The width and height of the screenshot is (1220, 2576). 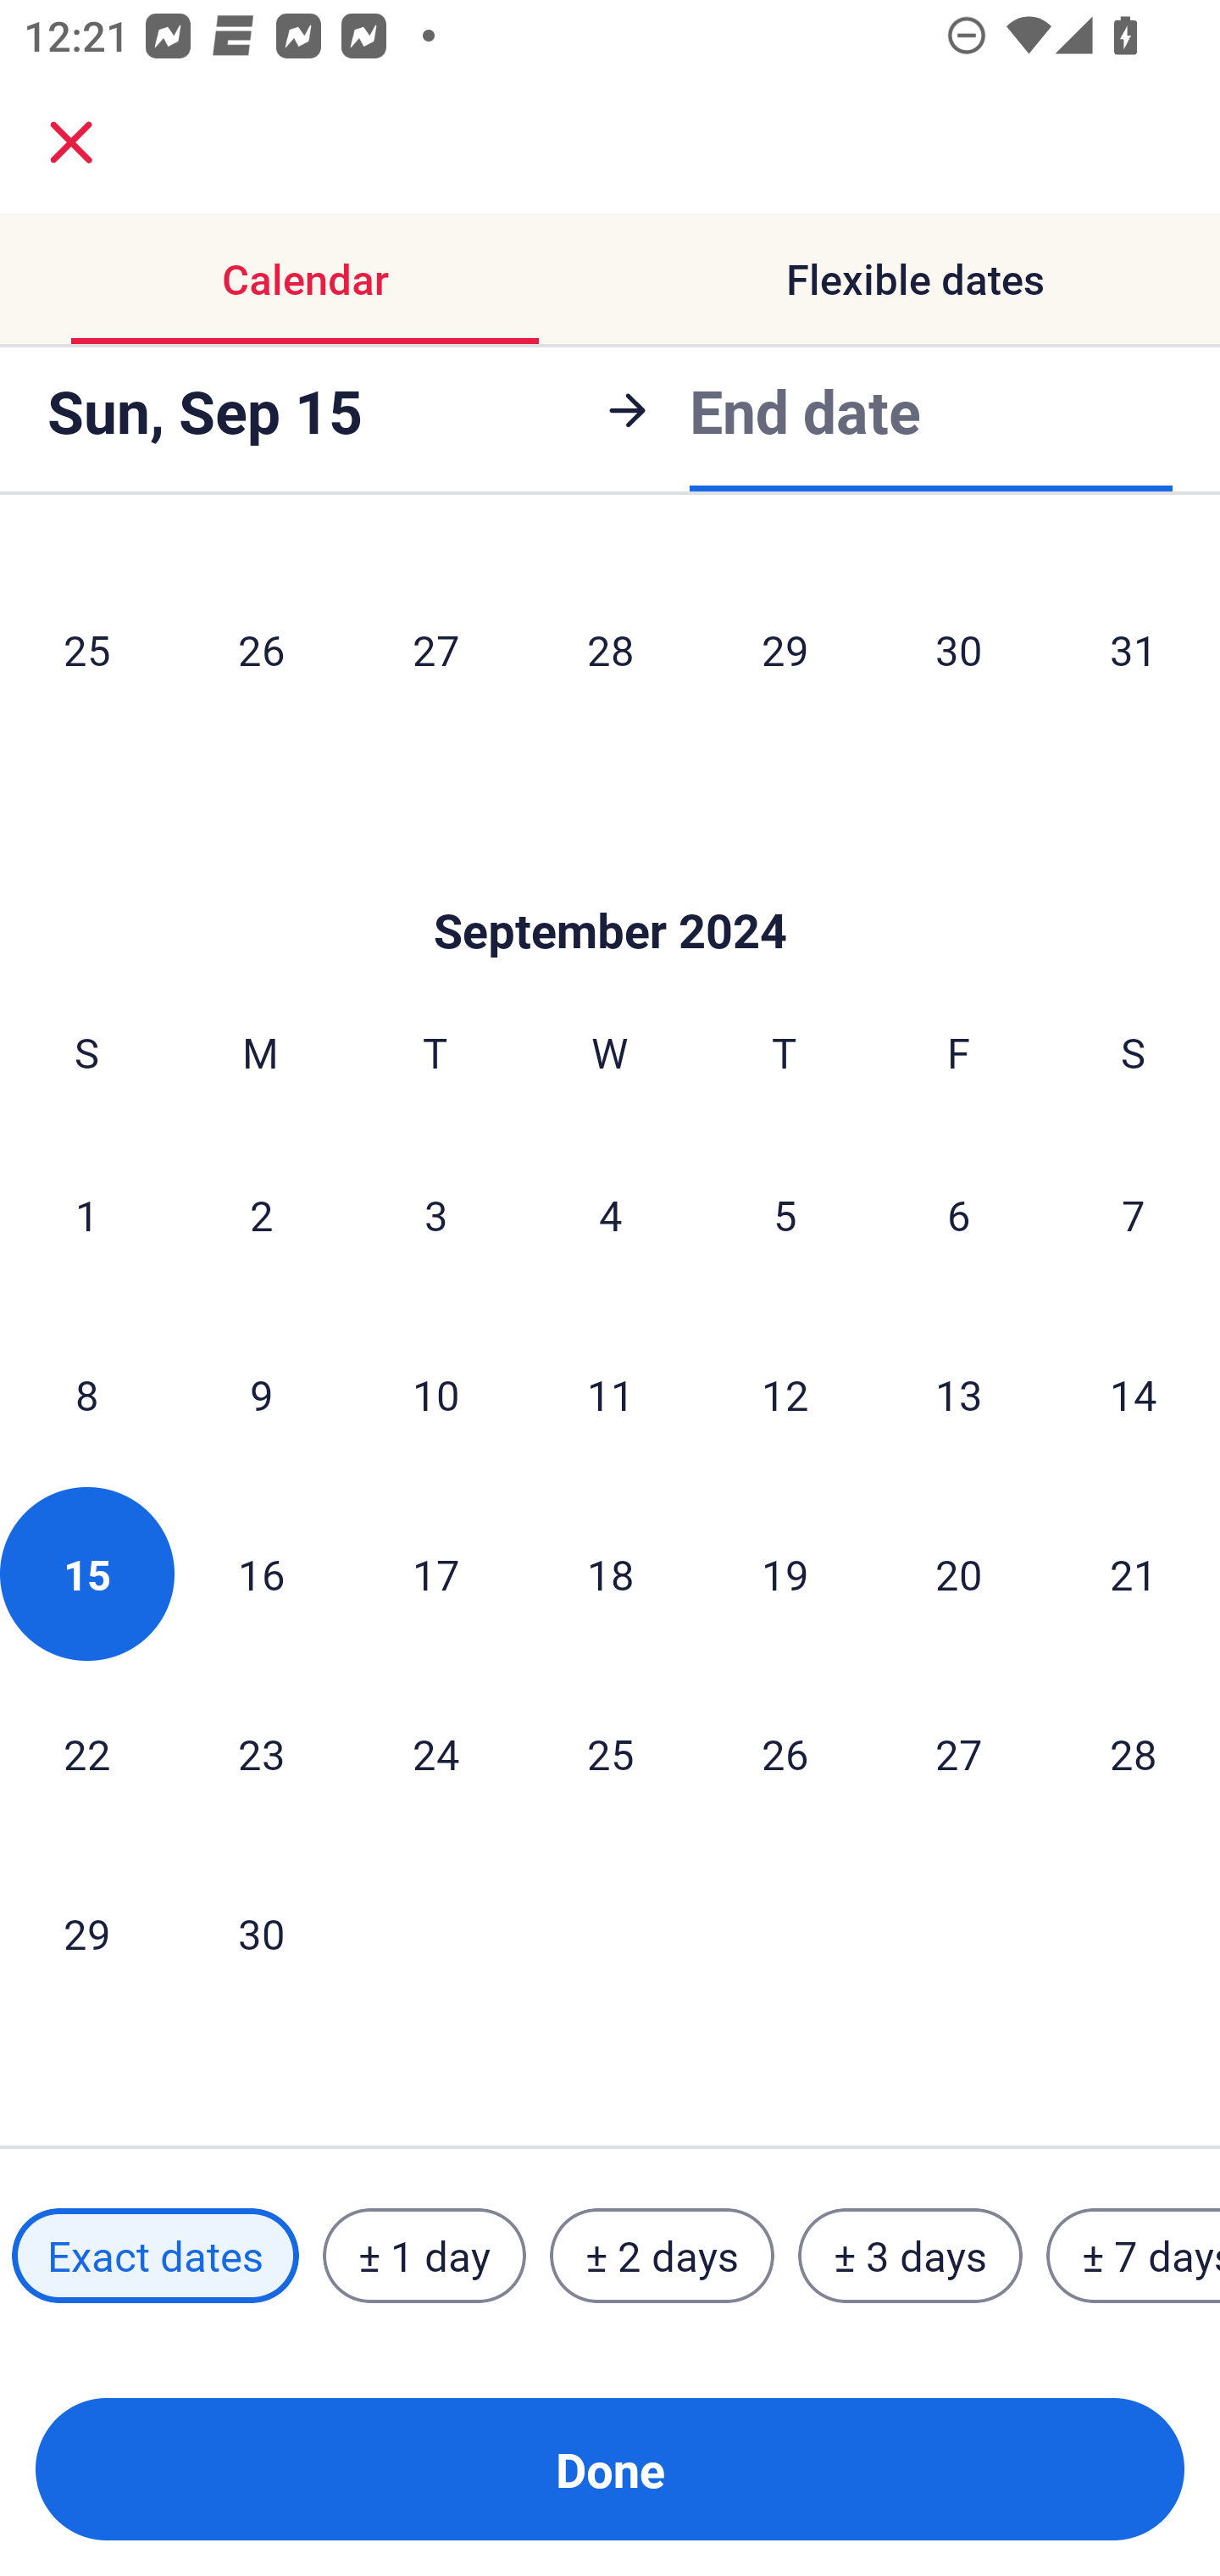 I want to click on 23 Monday, September 23, 2024, so click(x=261, y=1752).